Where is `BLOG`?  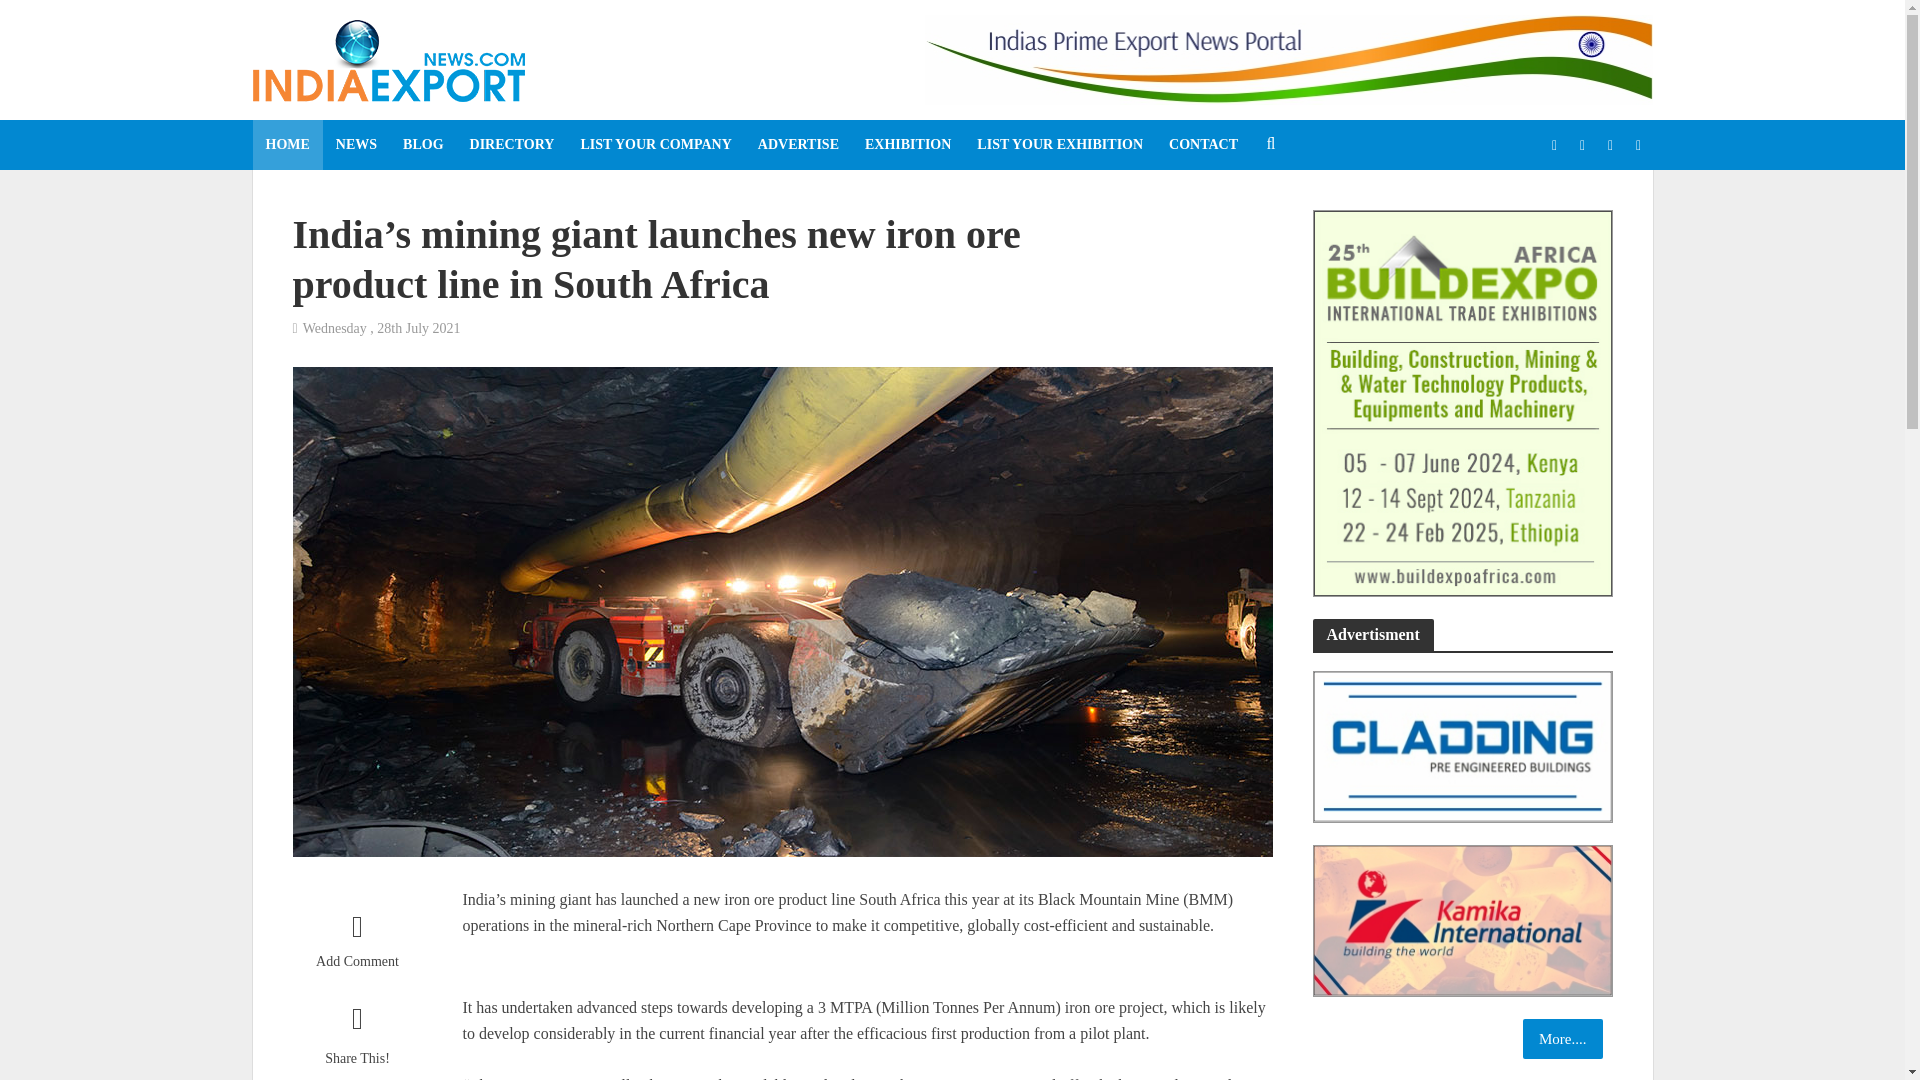
BLOG is located at coordinates (422, 144).